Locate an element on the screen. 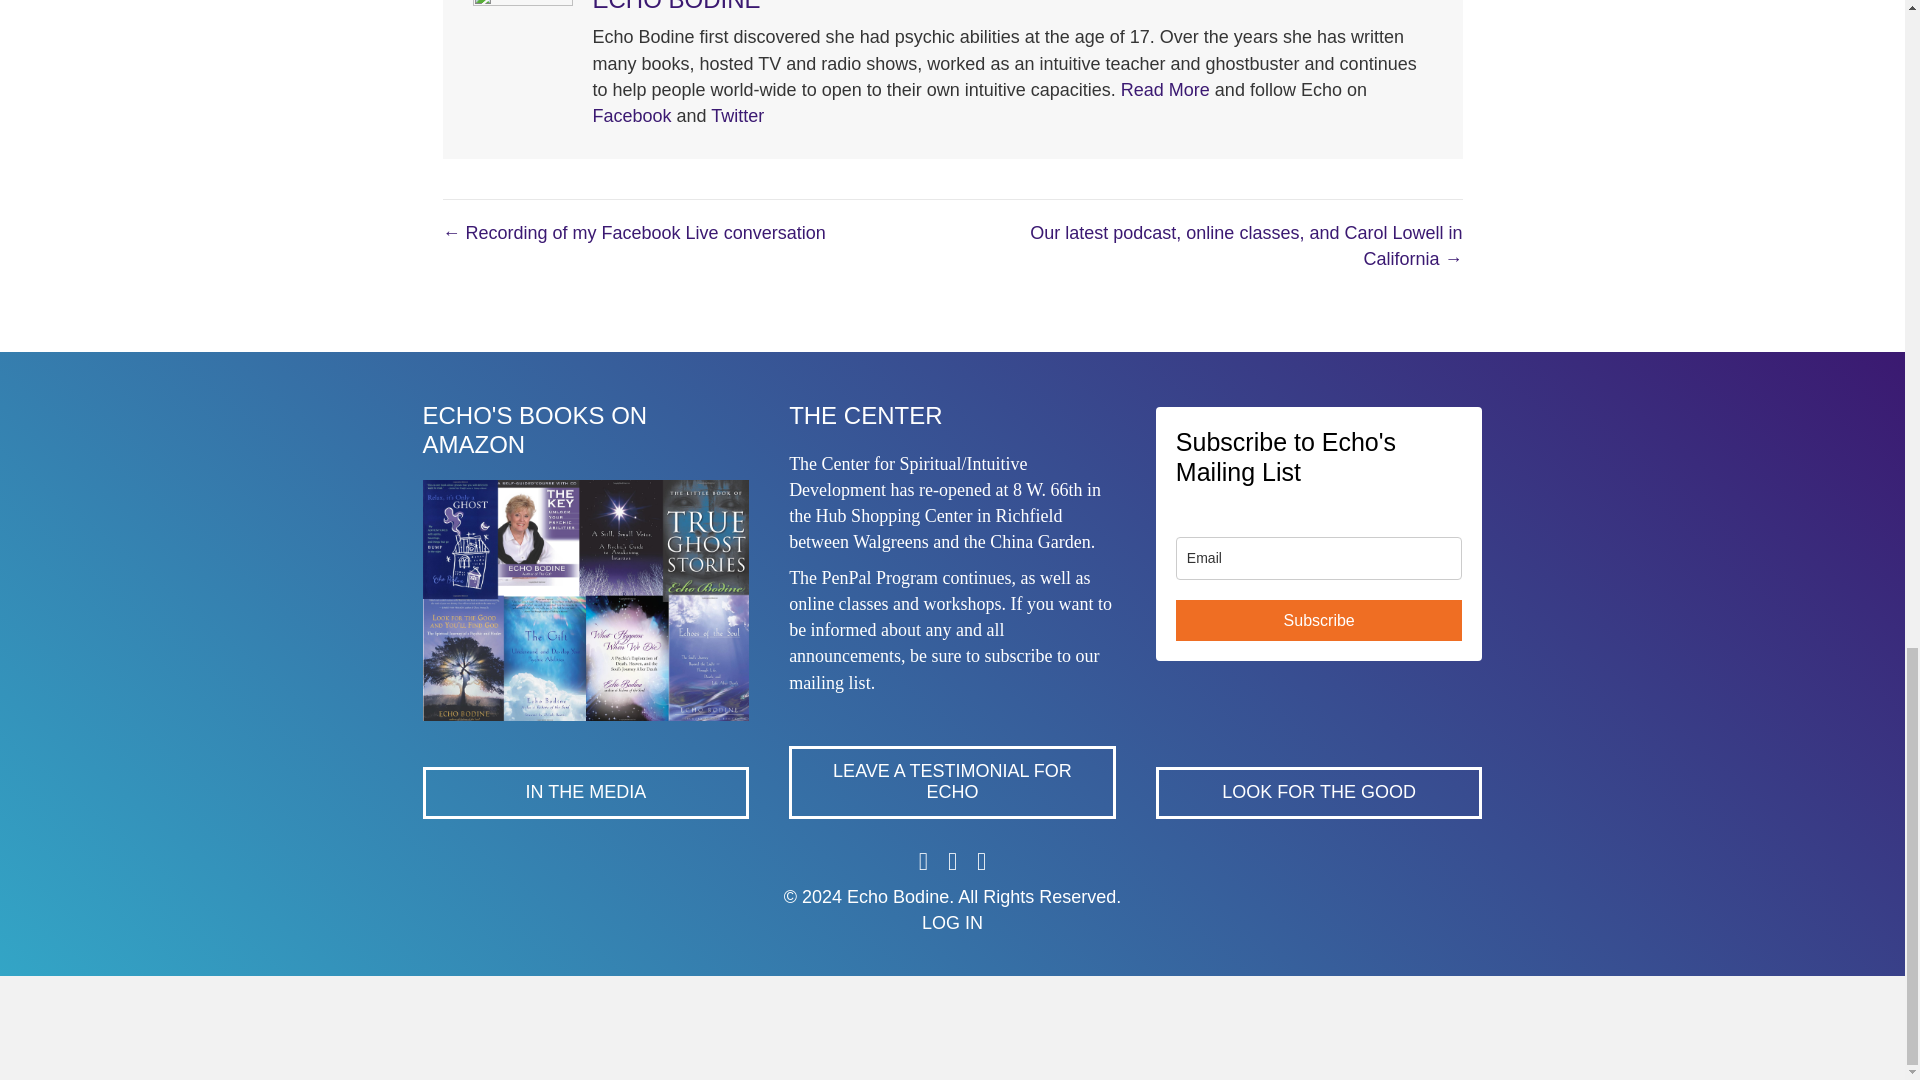  LEAVE A TESTIMONIAL FOR ECHO is located at coordinates (952, 782).